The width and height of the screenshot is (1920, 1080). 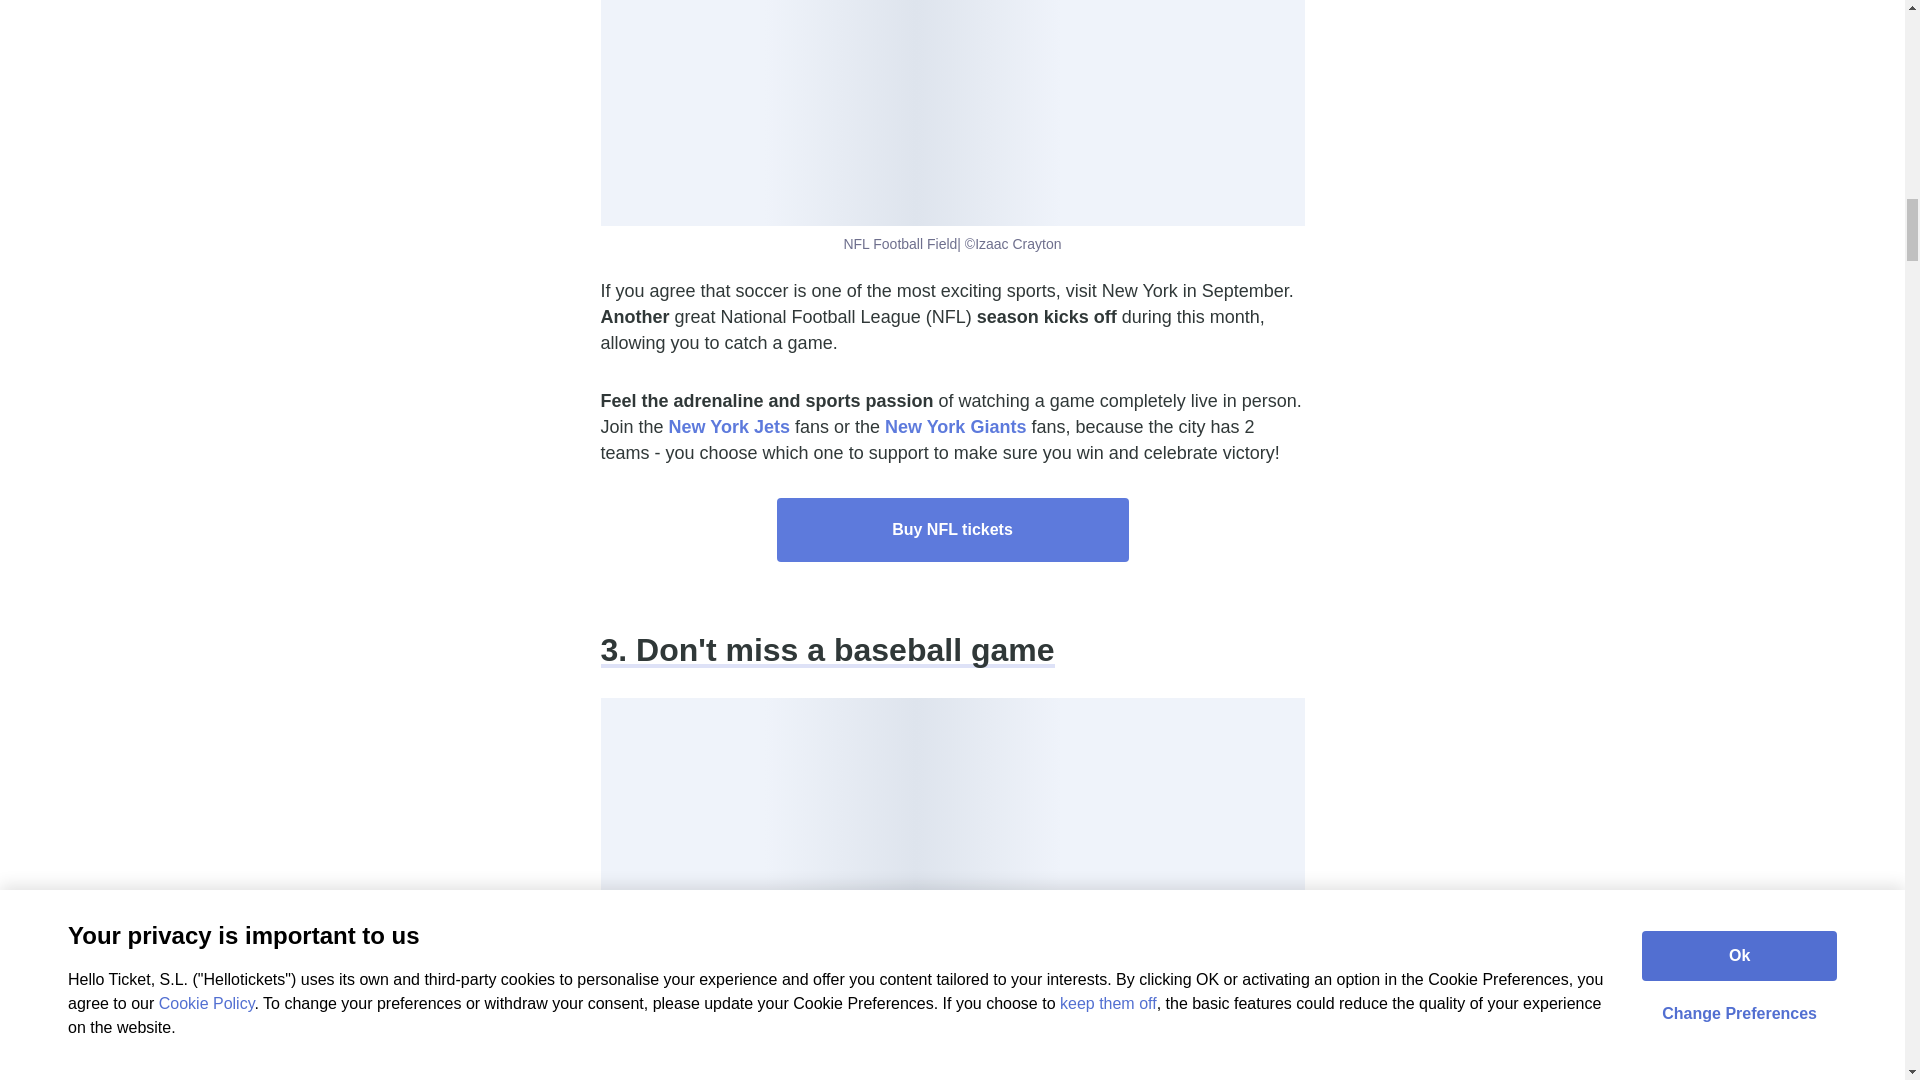 I want to click on Buy NFL tickets, so click(x=952, y=529).